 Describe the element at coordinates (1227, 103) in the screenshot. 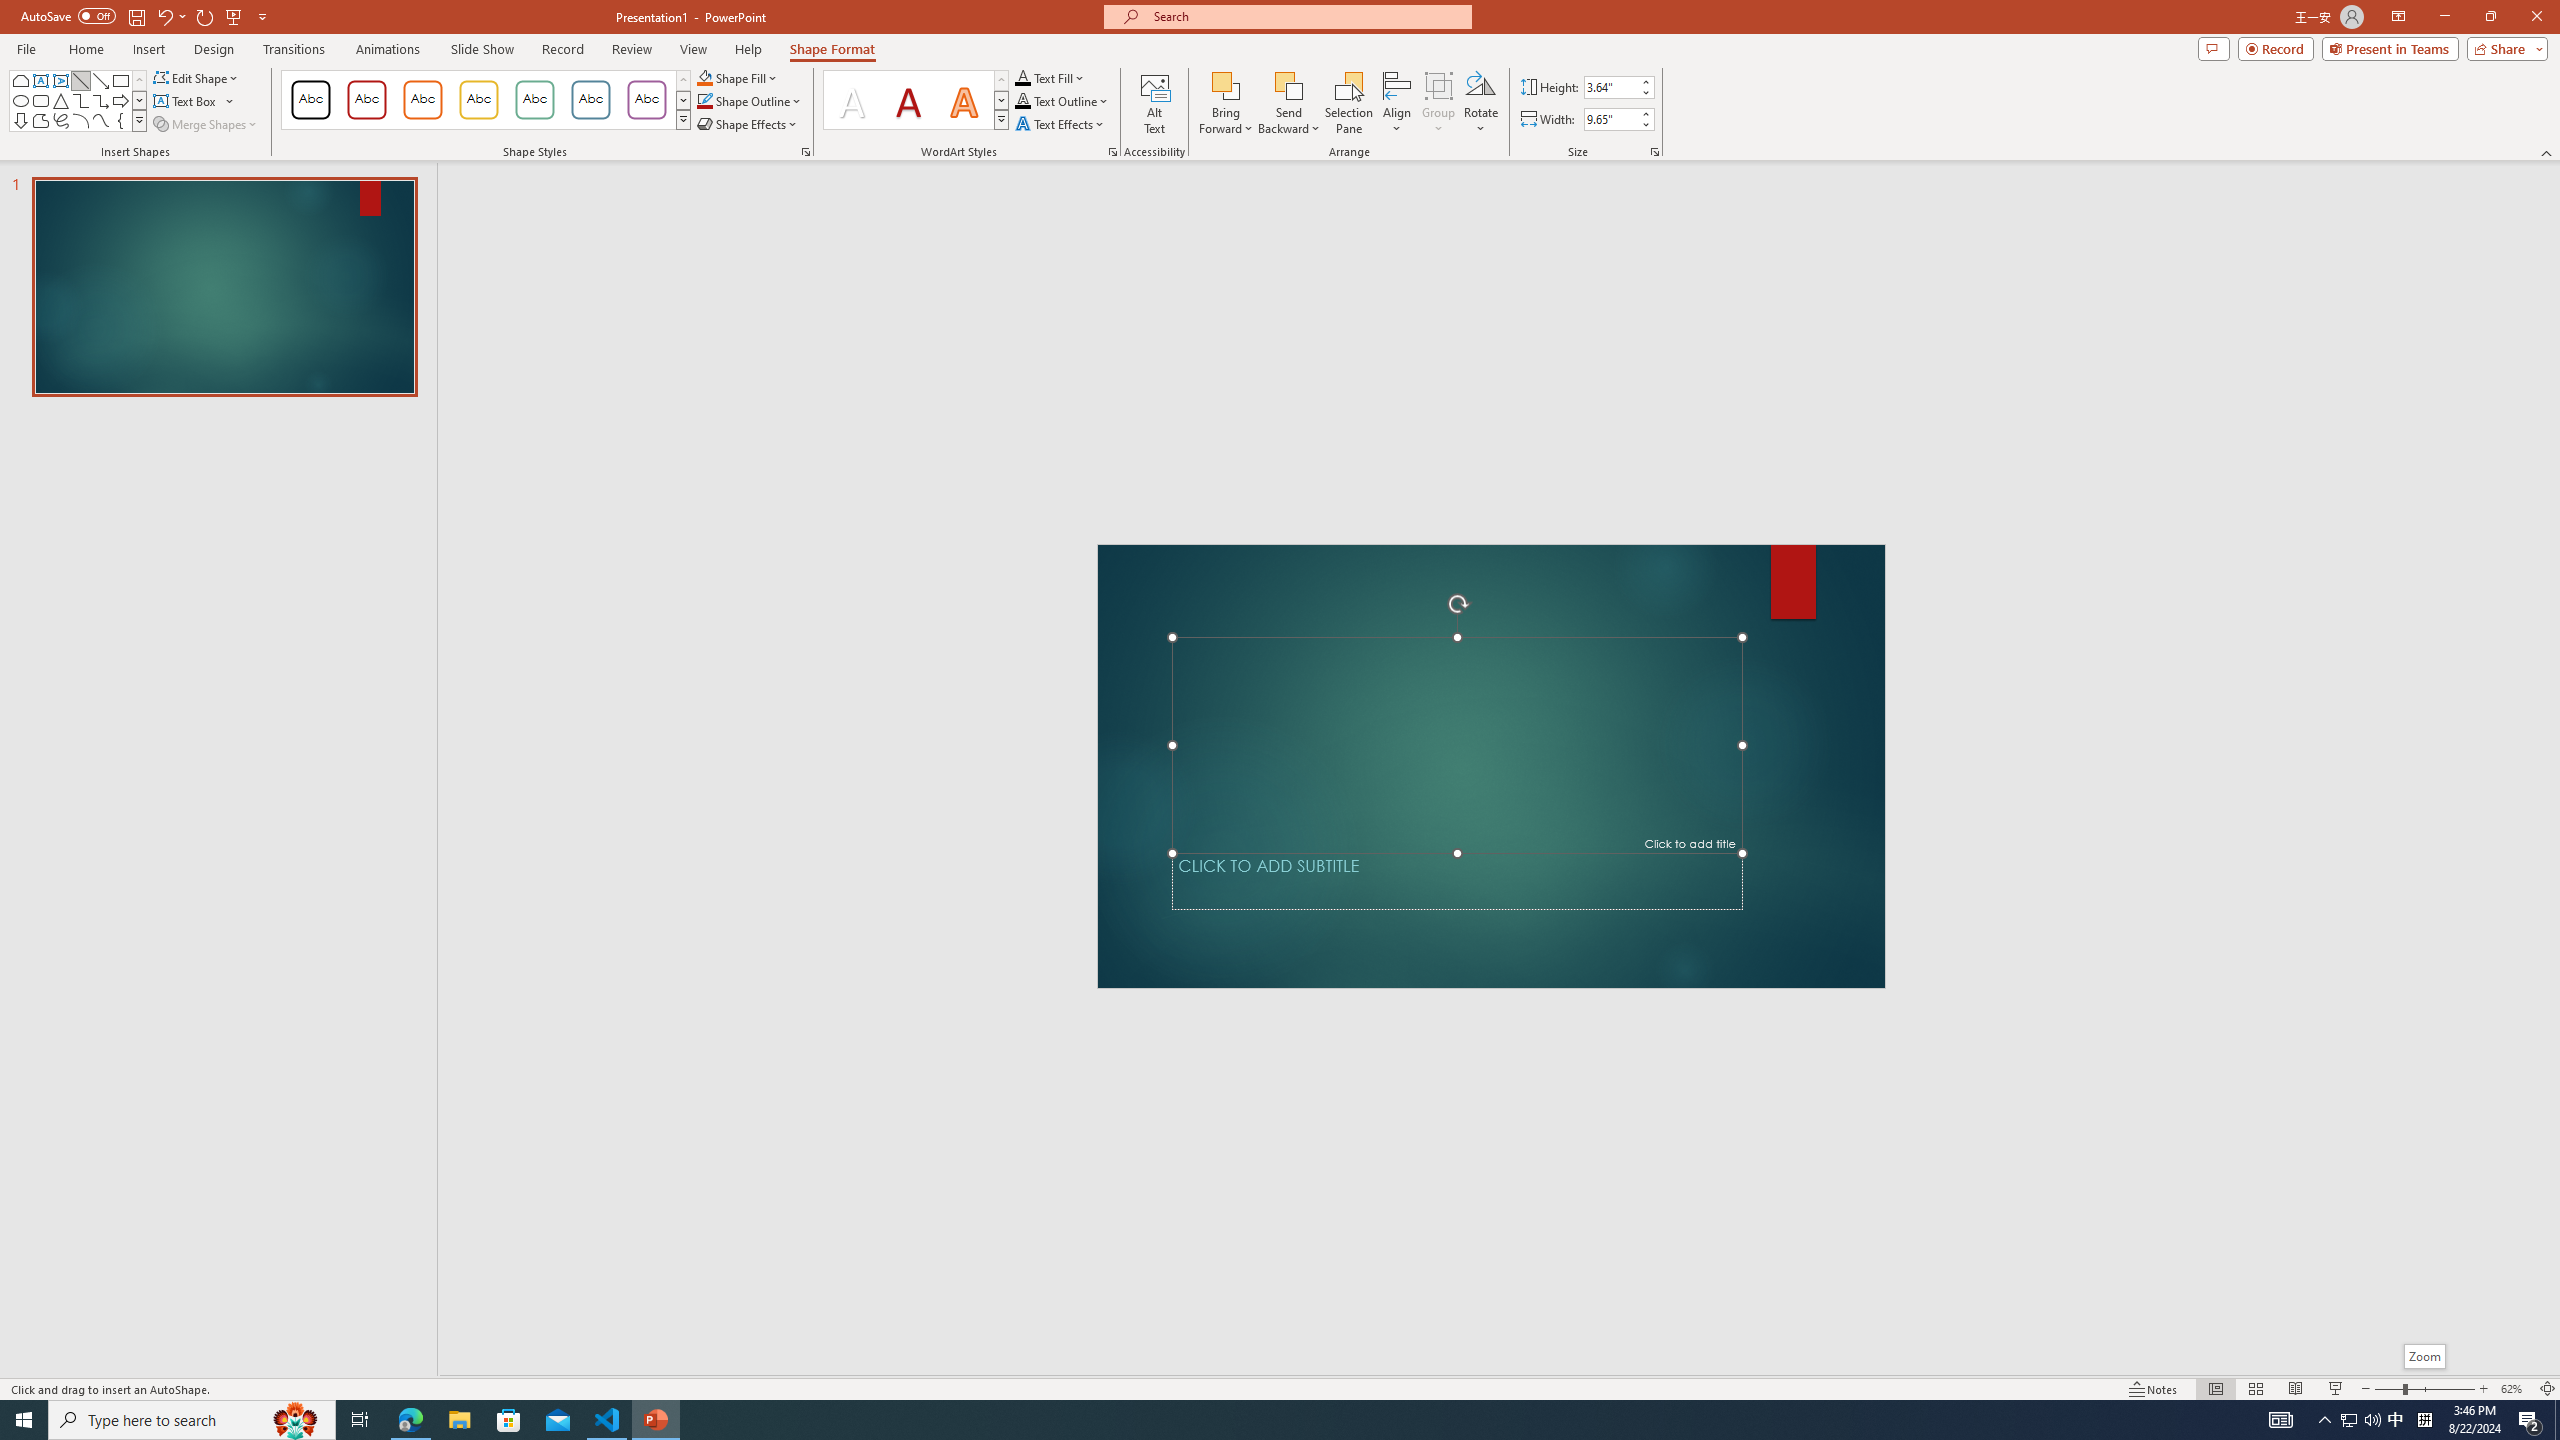

I see `Bring Forward` at that location.